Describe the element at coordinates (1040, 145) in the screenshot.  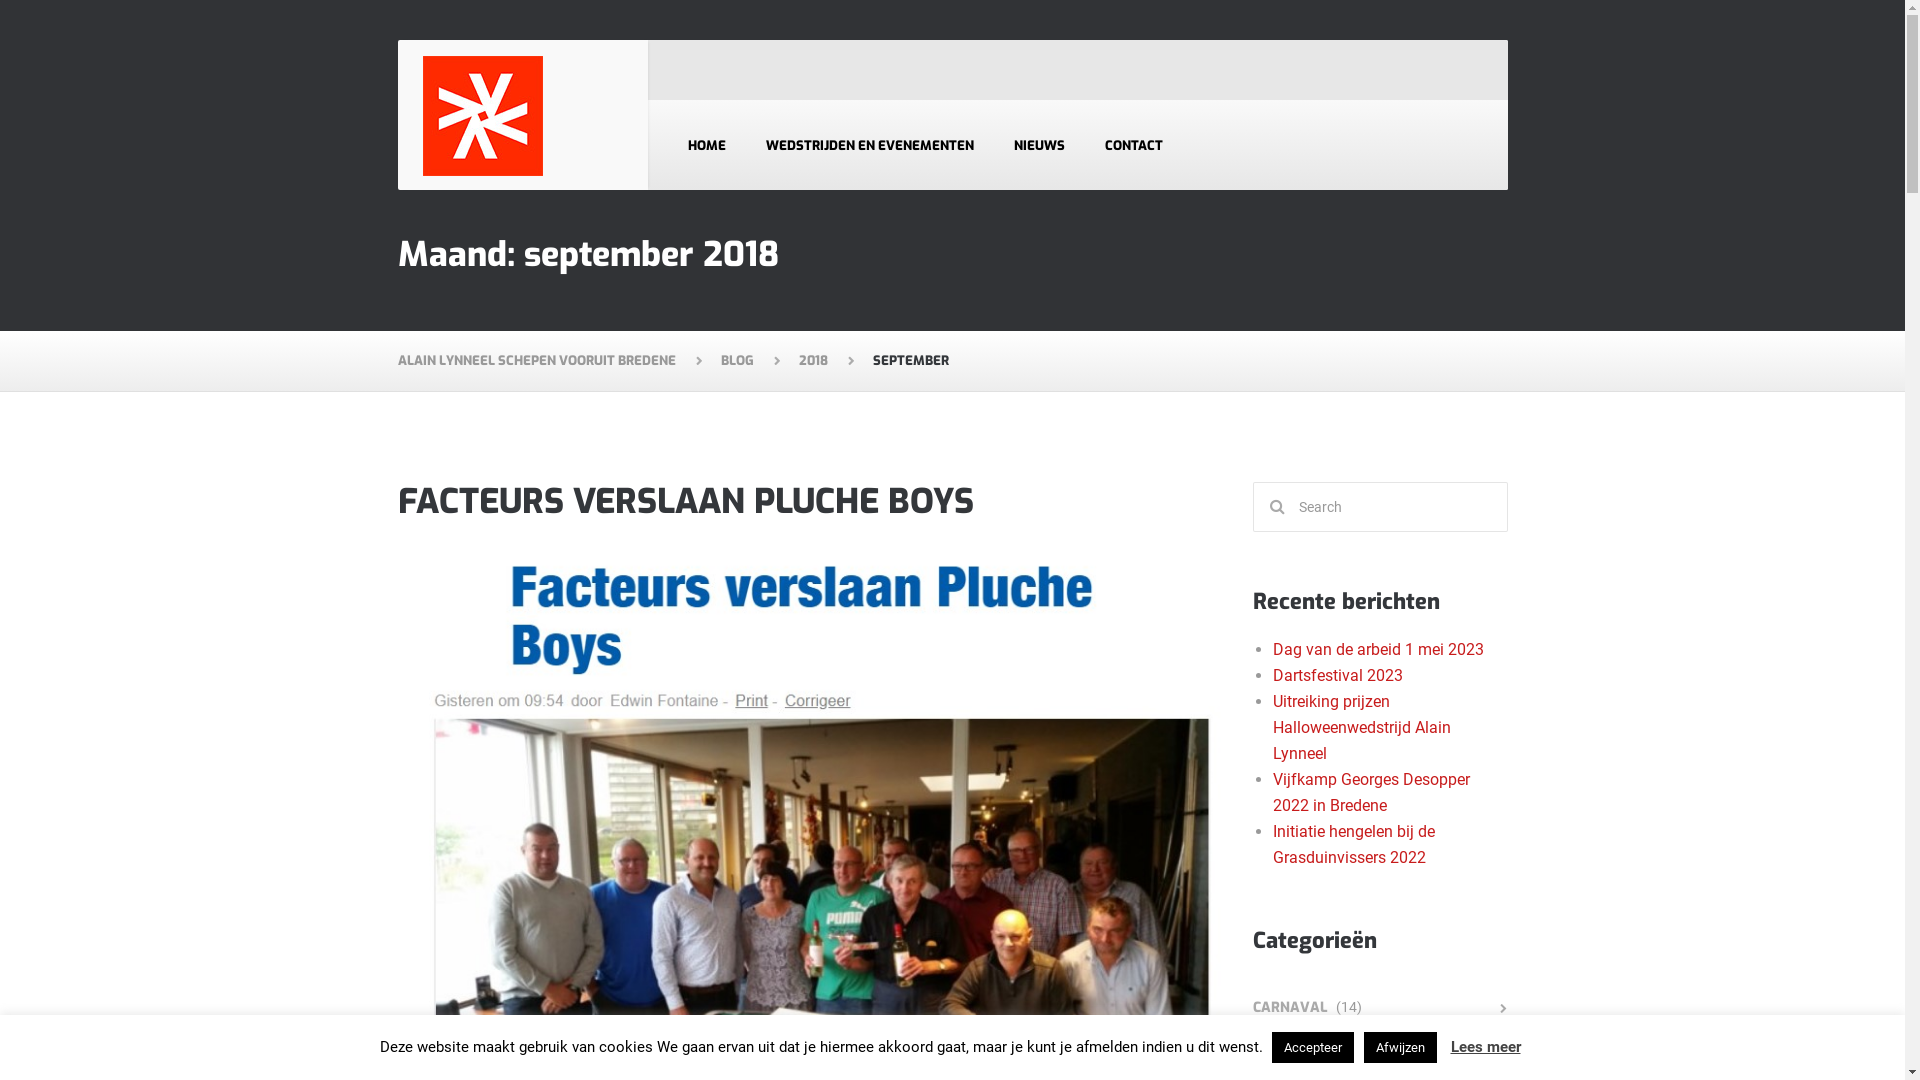
I see `NIEUWS` at that location.